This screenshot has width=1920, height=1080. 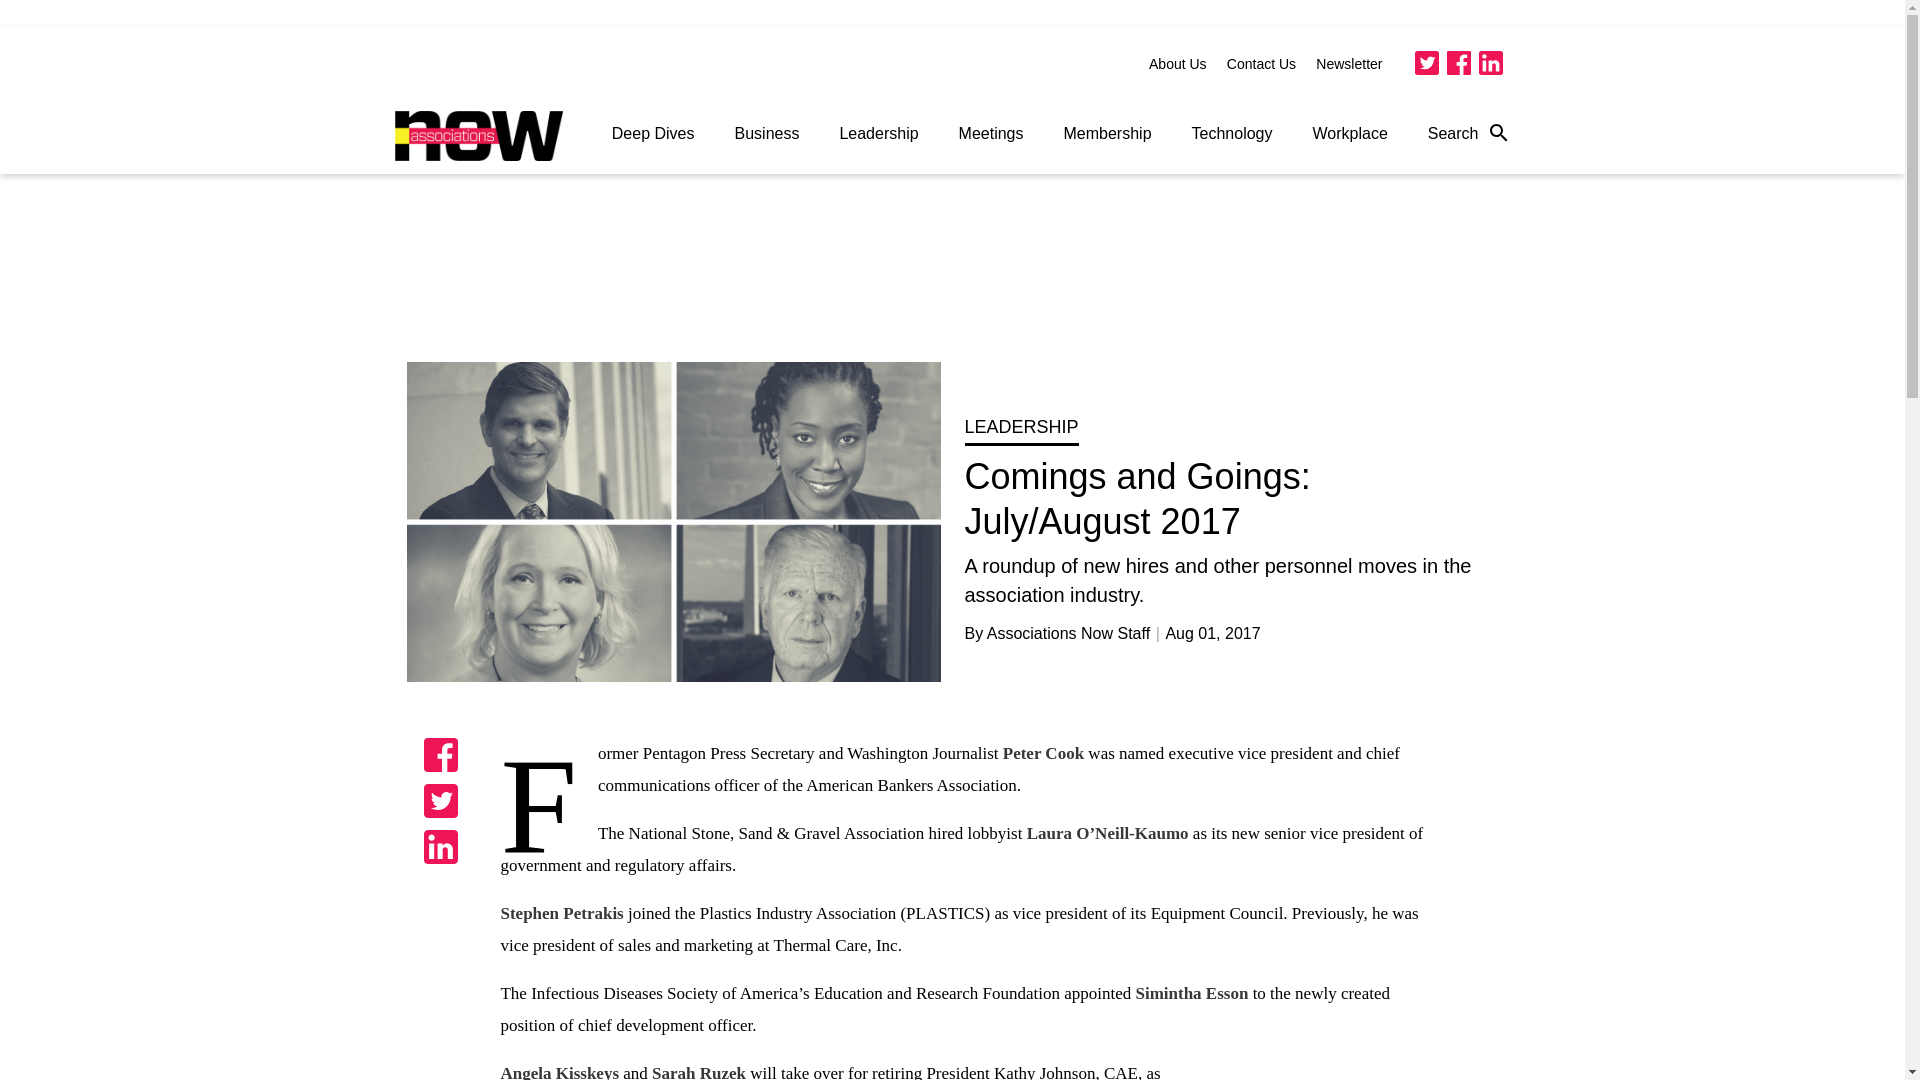 I want to click on Share, so click(x=441, y=847).